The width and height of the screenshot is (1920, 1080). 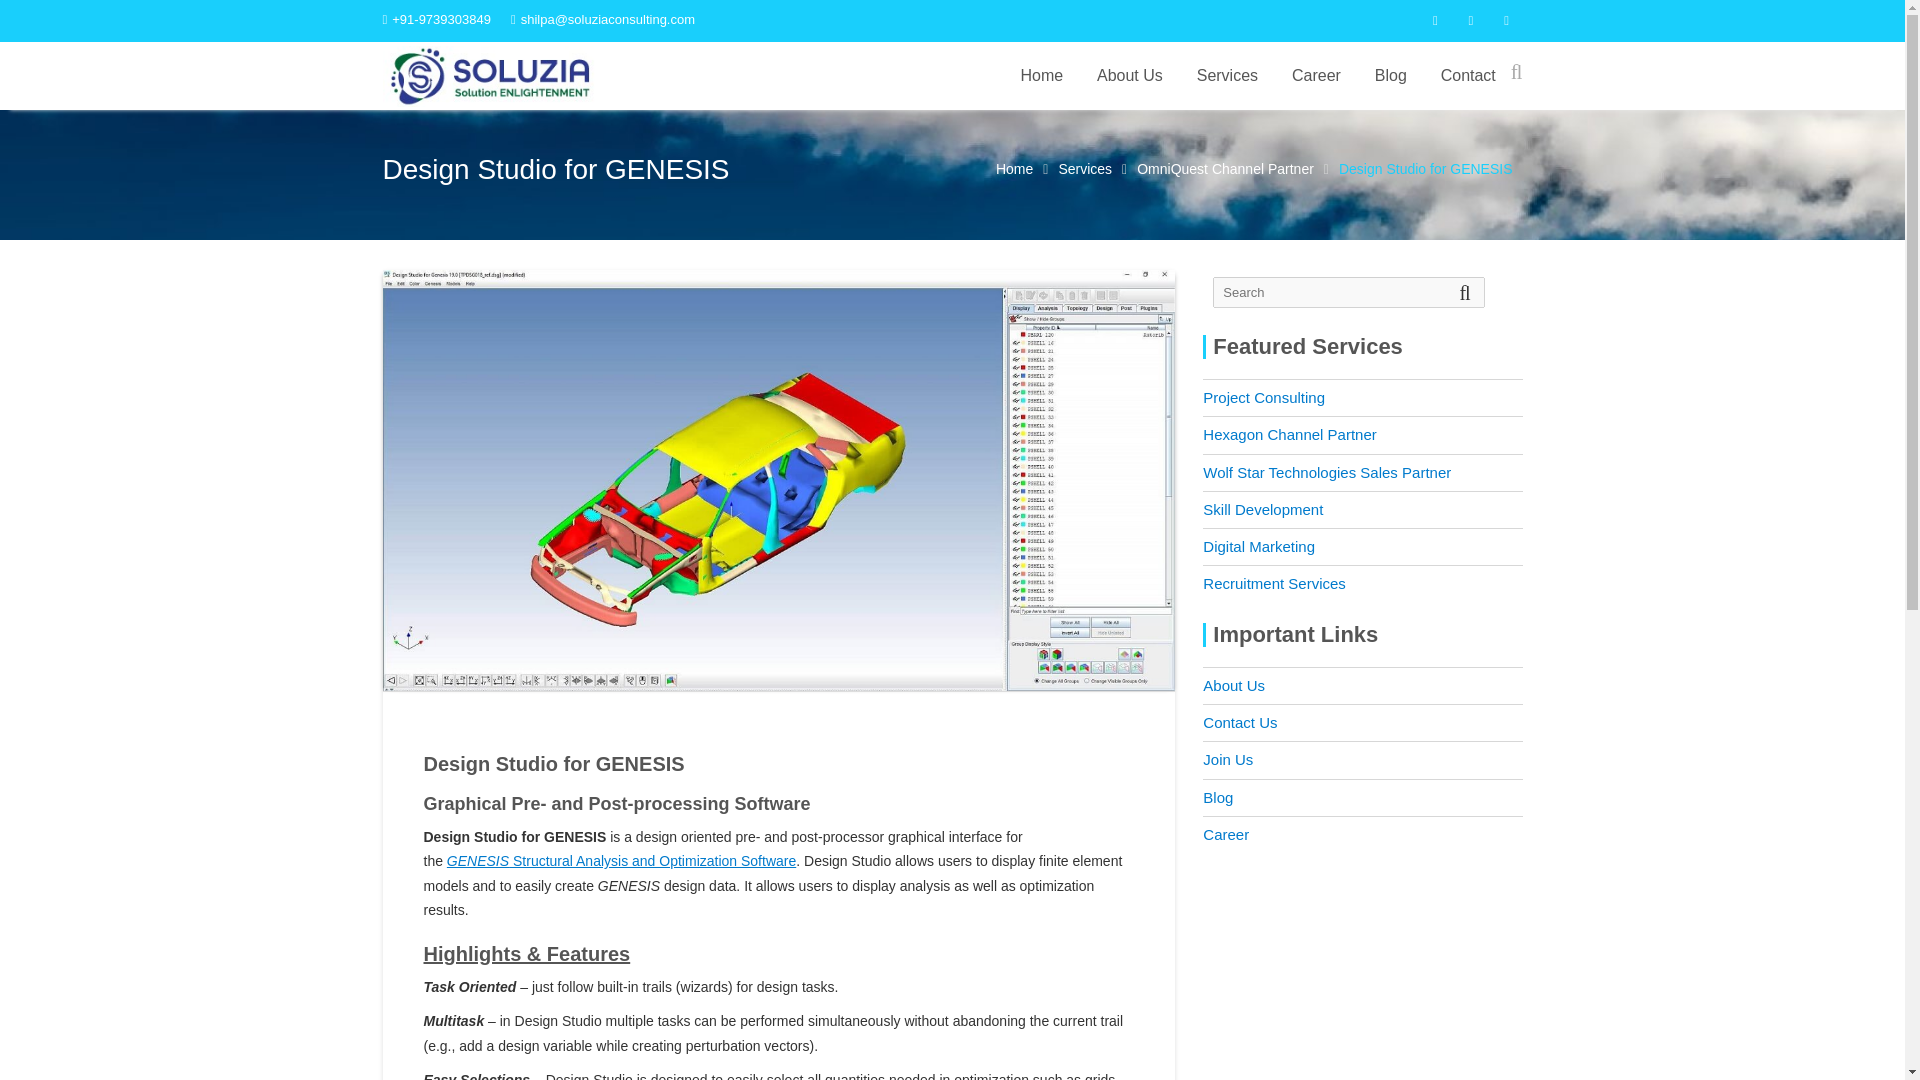 What do you see at coordinates (622, 861) in the screenshot?
I see `GENESIS Structural Analysis and Optimization Software` at bounding box center [622, 861].